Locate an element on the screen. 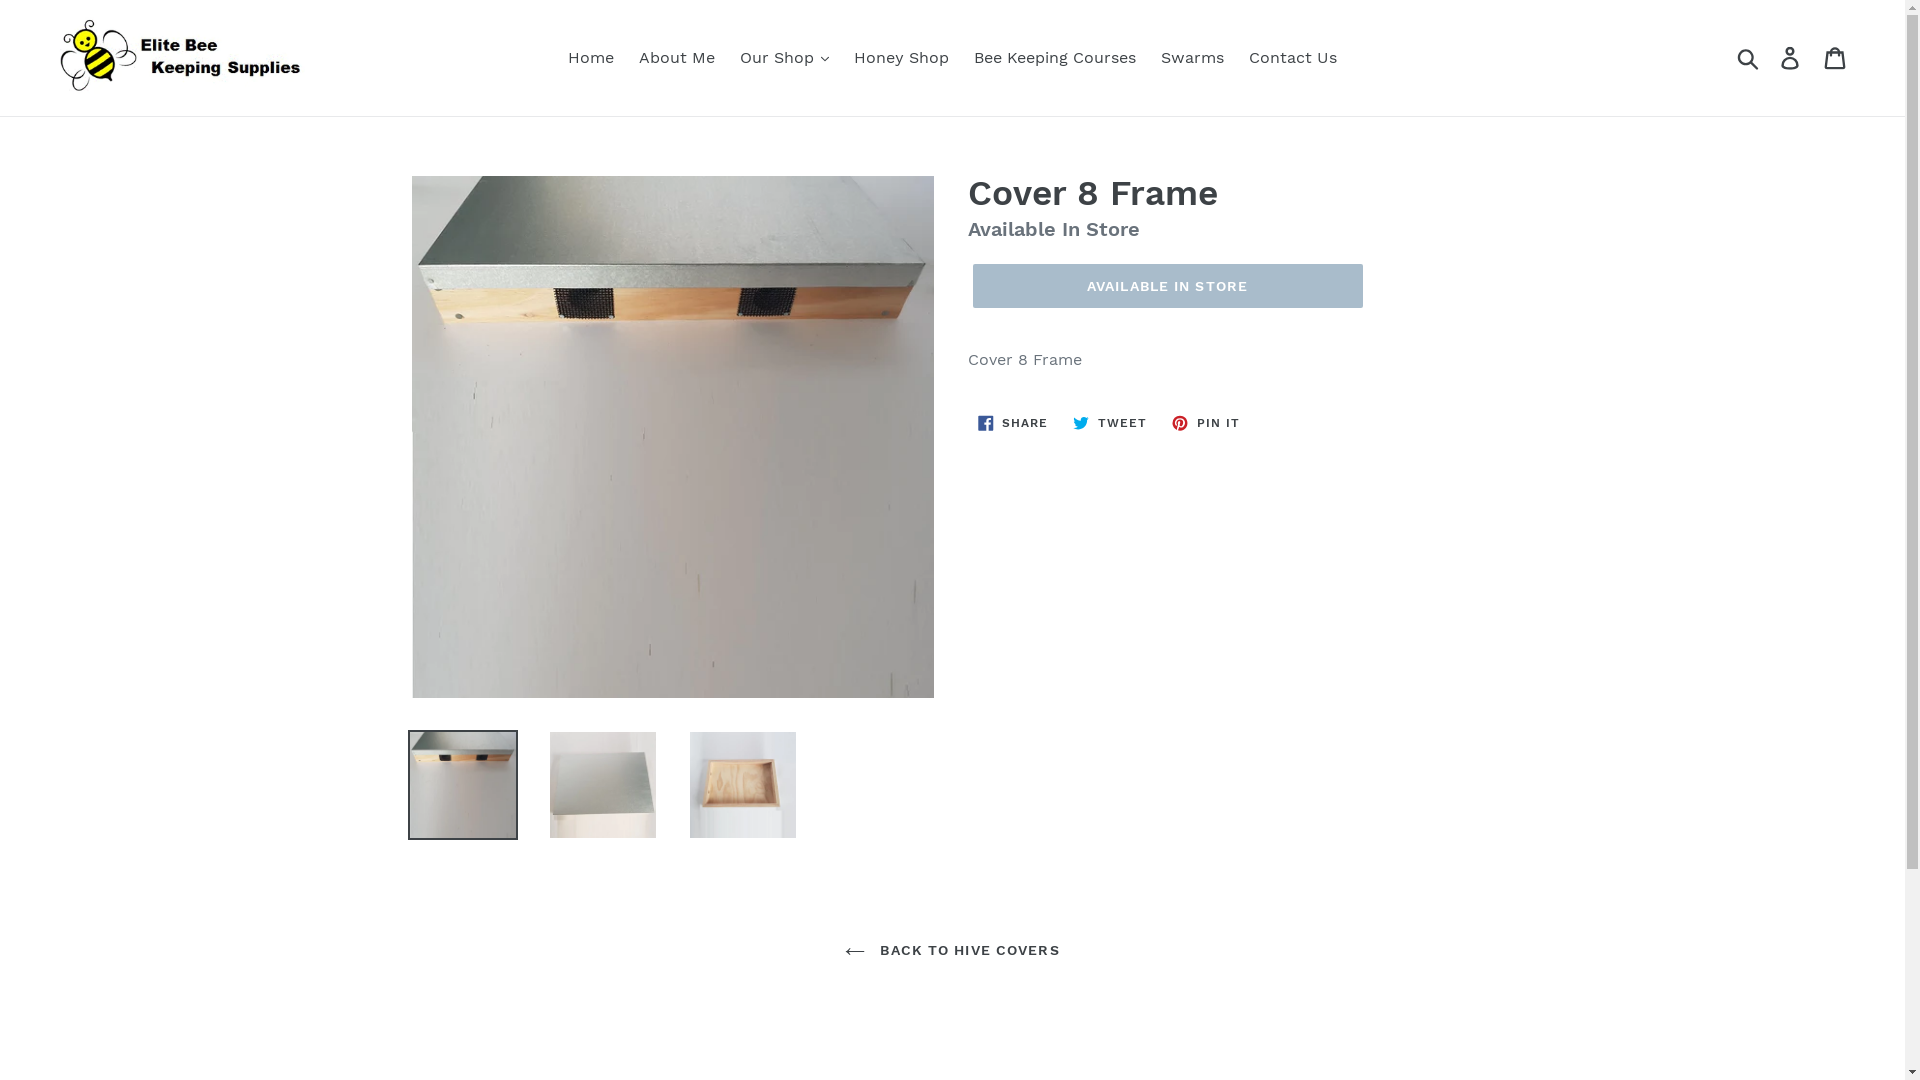 This screenshot has width=1920, height=1080. BACK TO HIVE COVERS is located at coordinates (952, 950).